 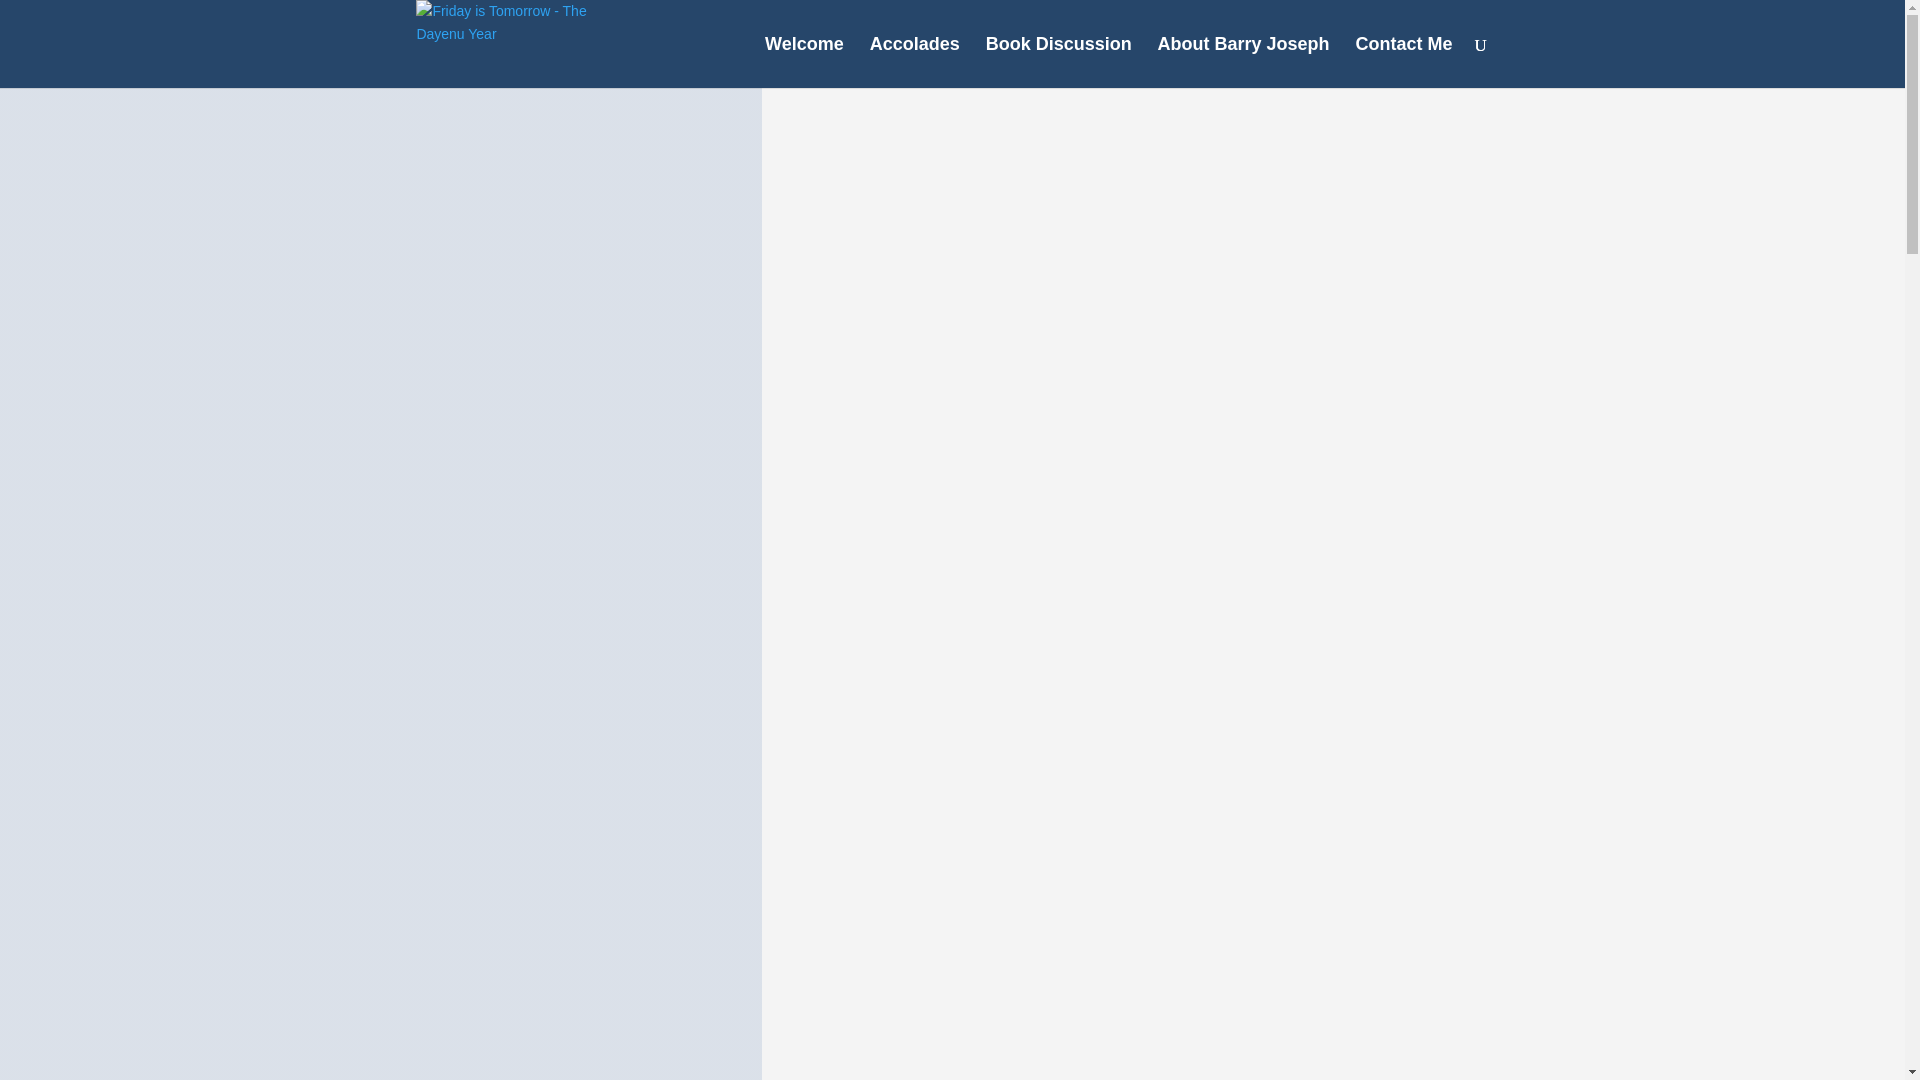 What do you see at coordinates (1059, 62) in the screenshot?
I see `Book Discussion` at bounding box center [1059, 62].